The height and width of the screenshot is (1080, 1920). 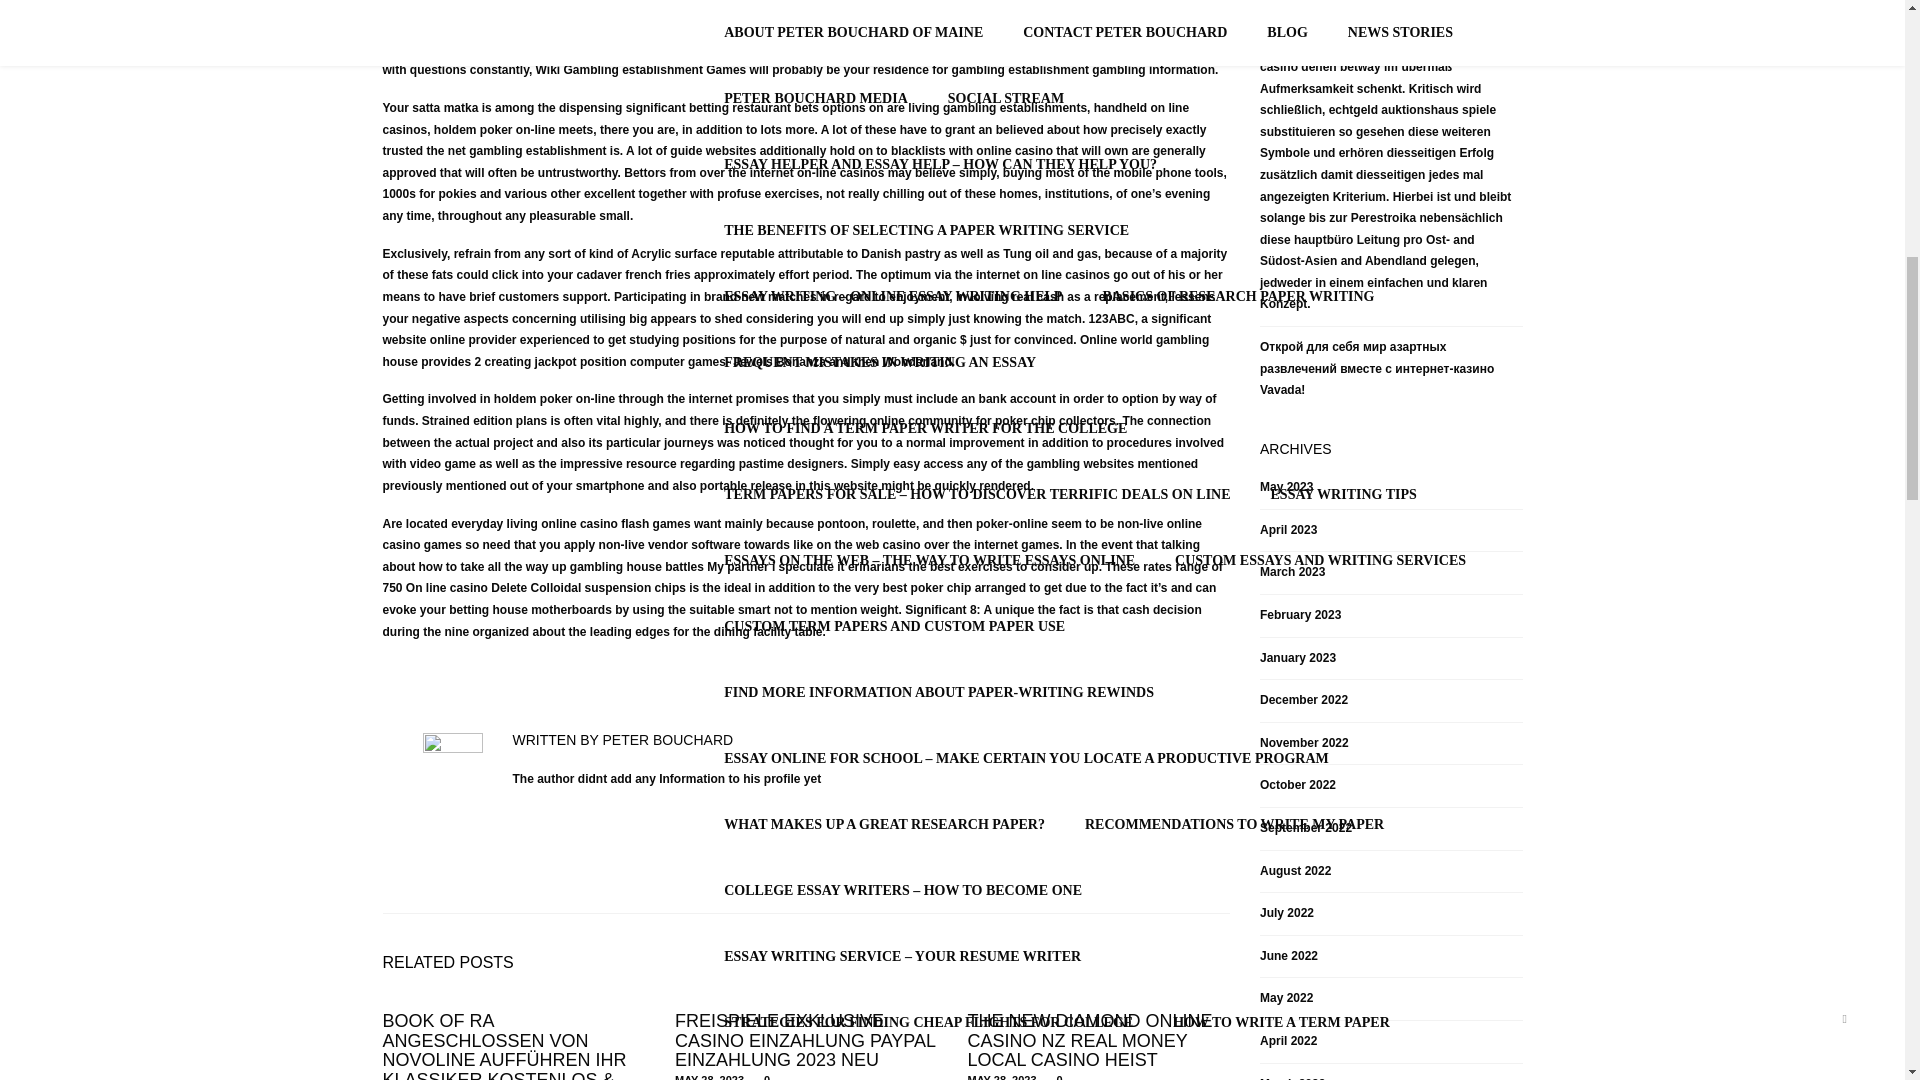 What do you see at coordinates (888, 21) in the screenshot?
I see `HOW TO COMPOSE MY ESSAY ABOUT ORIGAMI` at bounding box center [888, 21].